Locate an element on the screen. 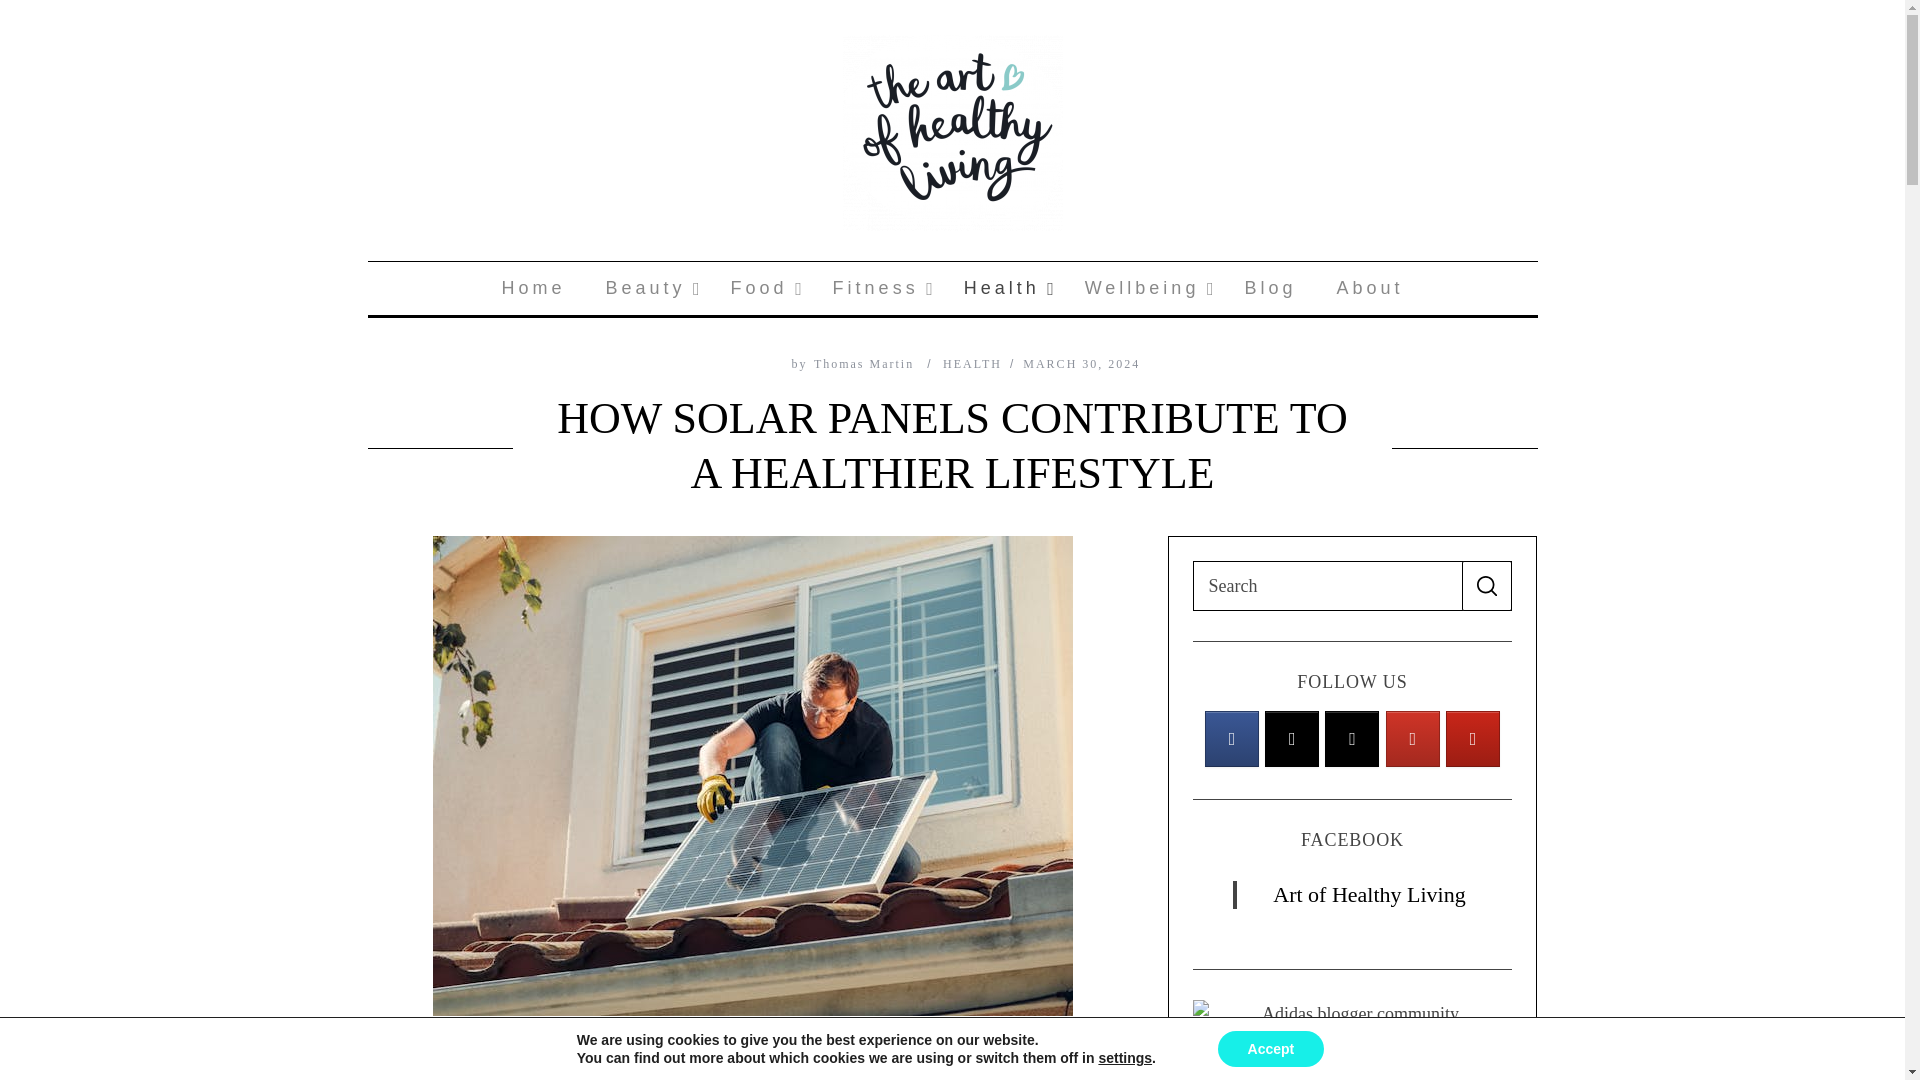 This screenshot has width=1920, height=1080. Food is located at coordinates (648, 288).